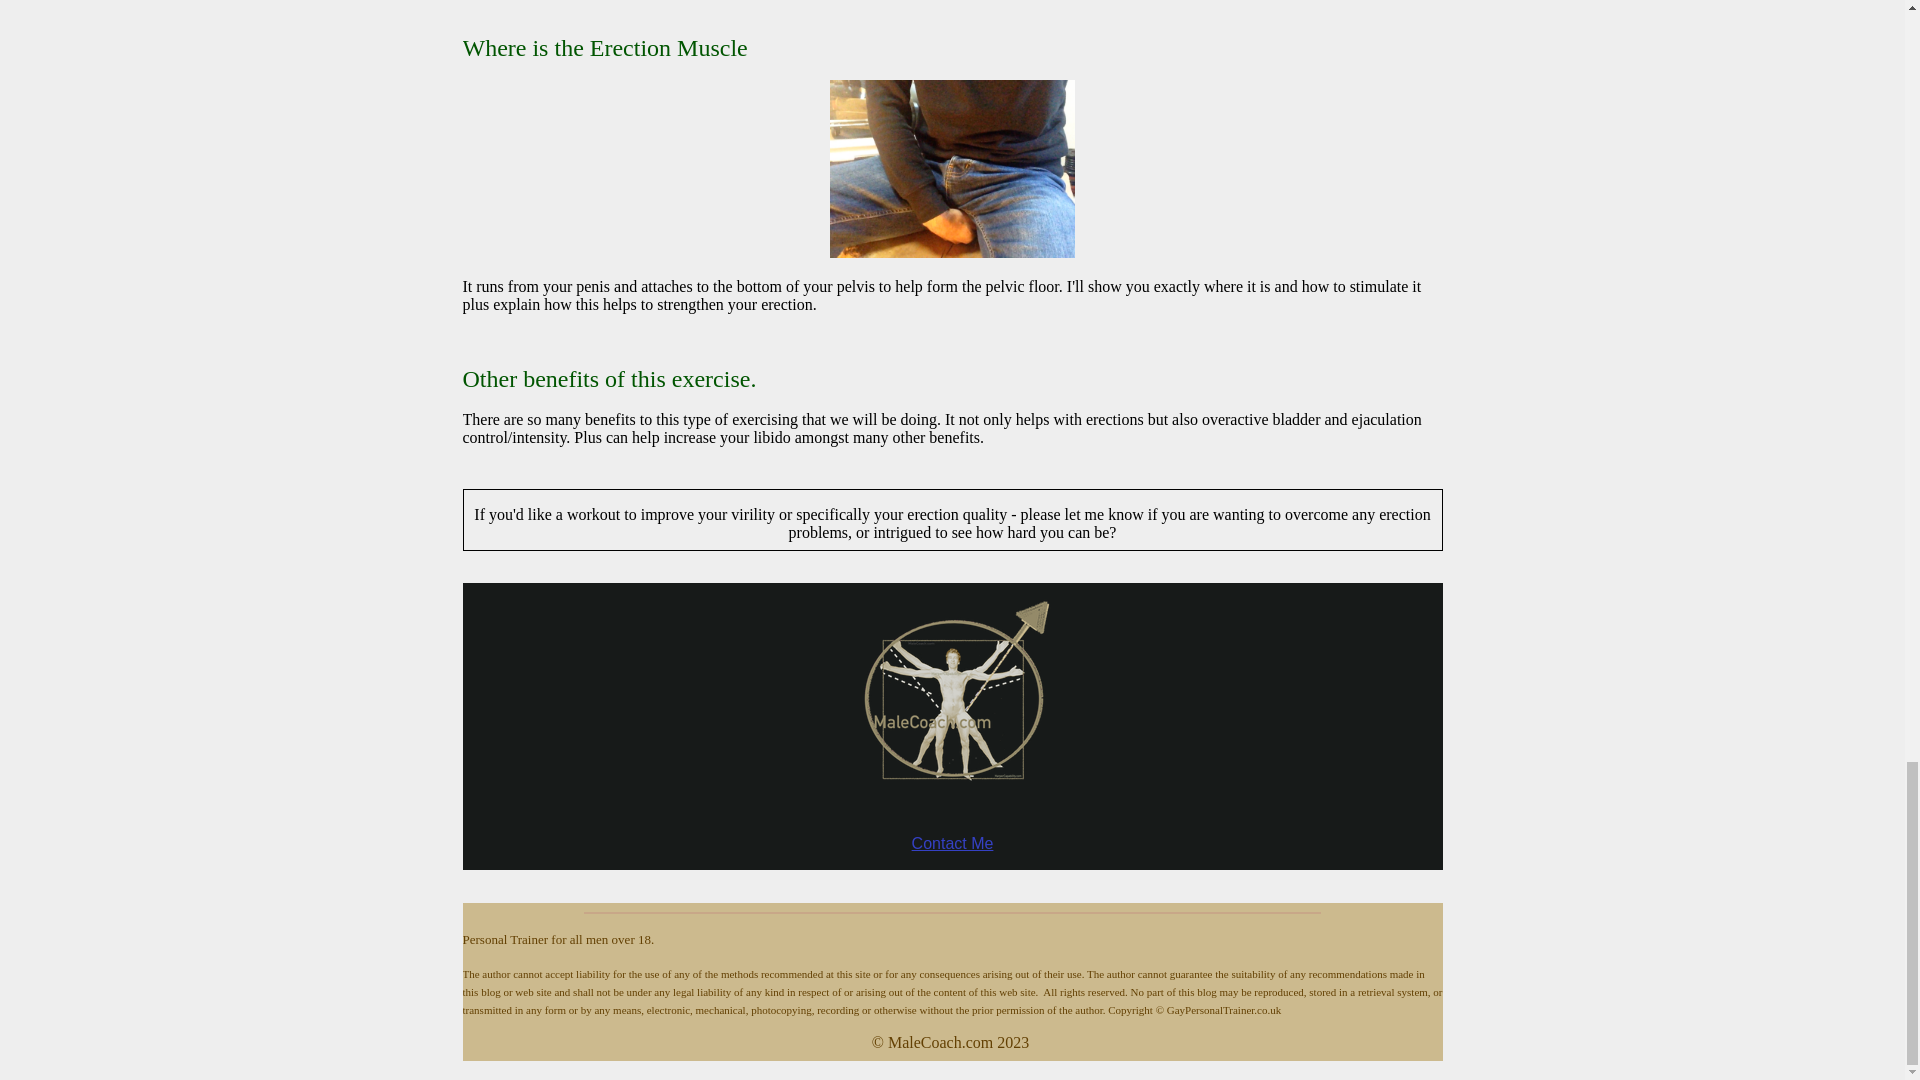  What do you see at coordinates (953, 843) in the screenshot?
I see `Contact Me` at bounding box center [953, 843].